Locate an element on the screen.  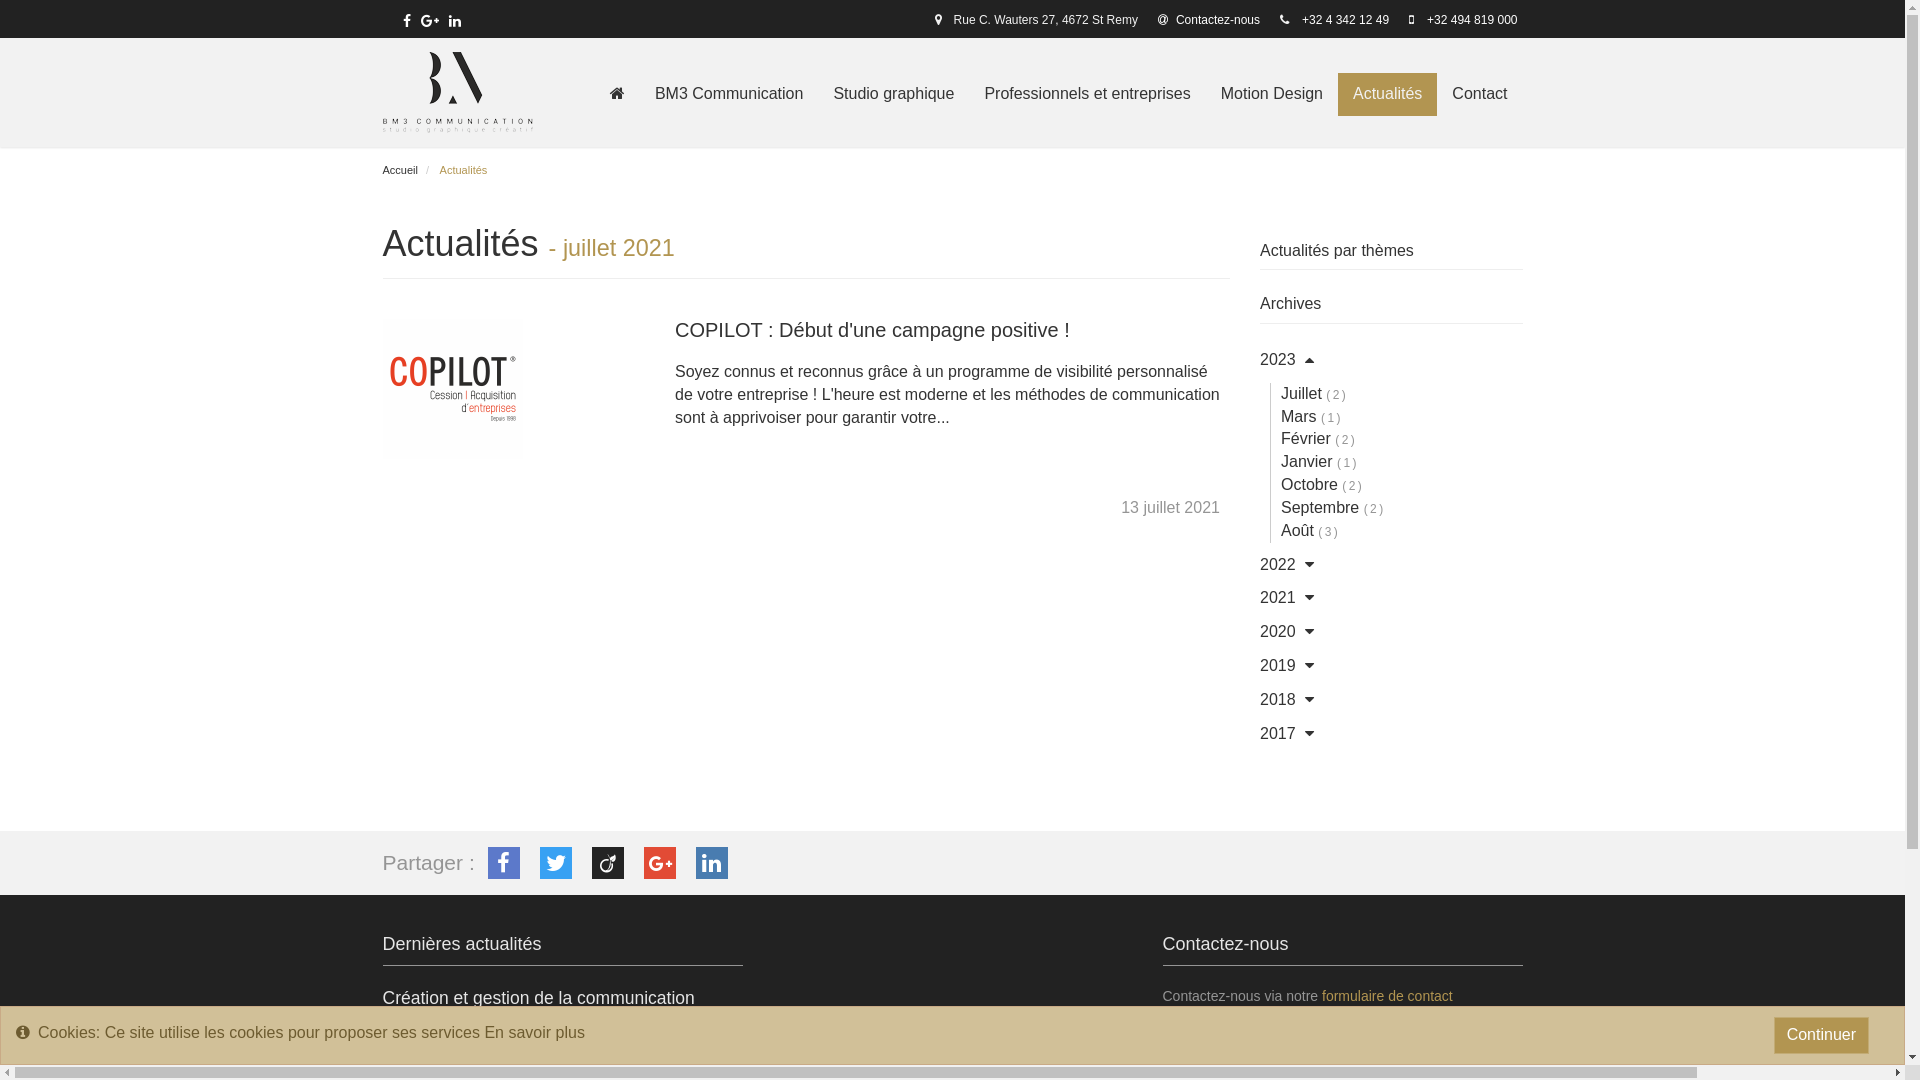
2021 is located at coordinates (1278, 598).